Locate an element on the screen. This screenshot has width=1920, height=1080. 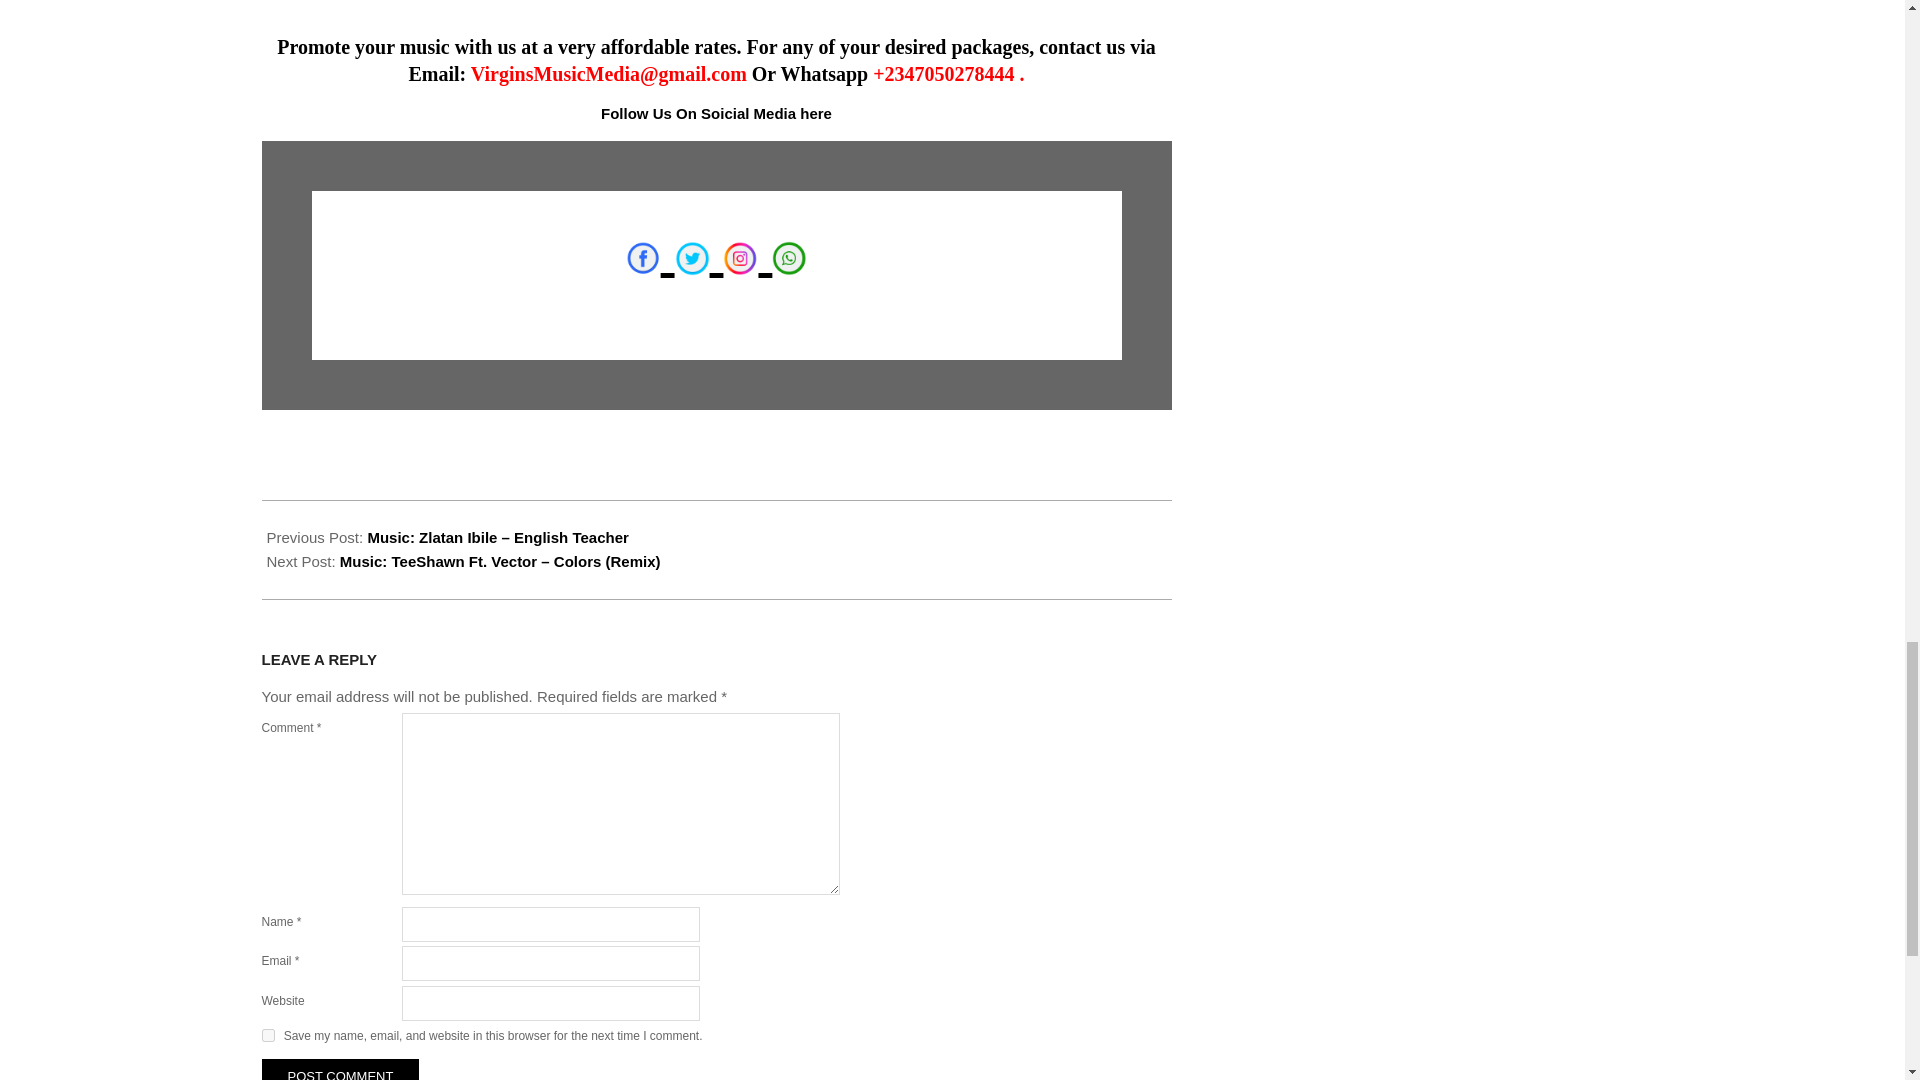
Post Comment is located at coordinates (340, 1070).